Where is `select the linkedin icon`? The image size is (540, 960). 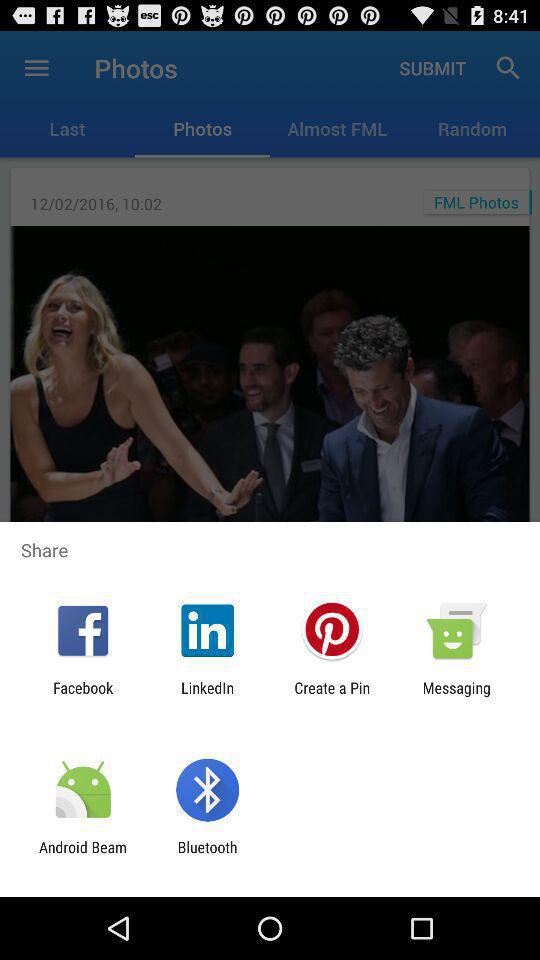 select the linkedin icon is located at coordinates (208, 696).